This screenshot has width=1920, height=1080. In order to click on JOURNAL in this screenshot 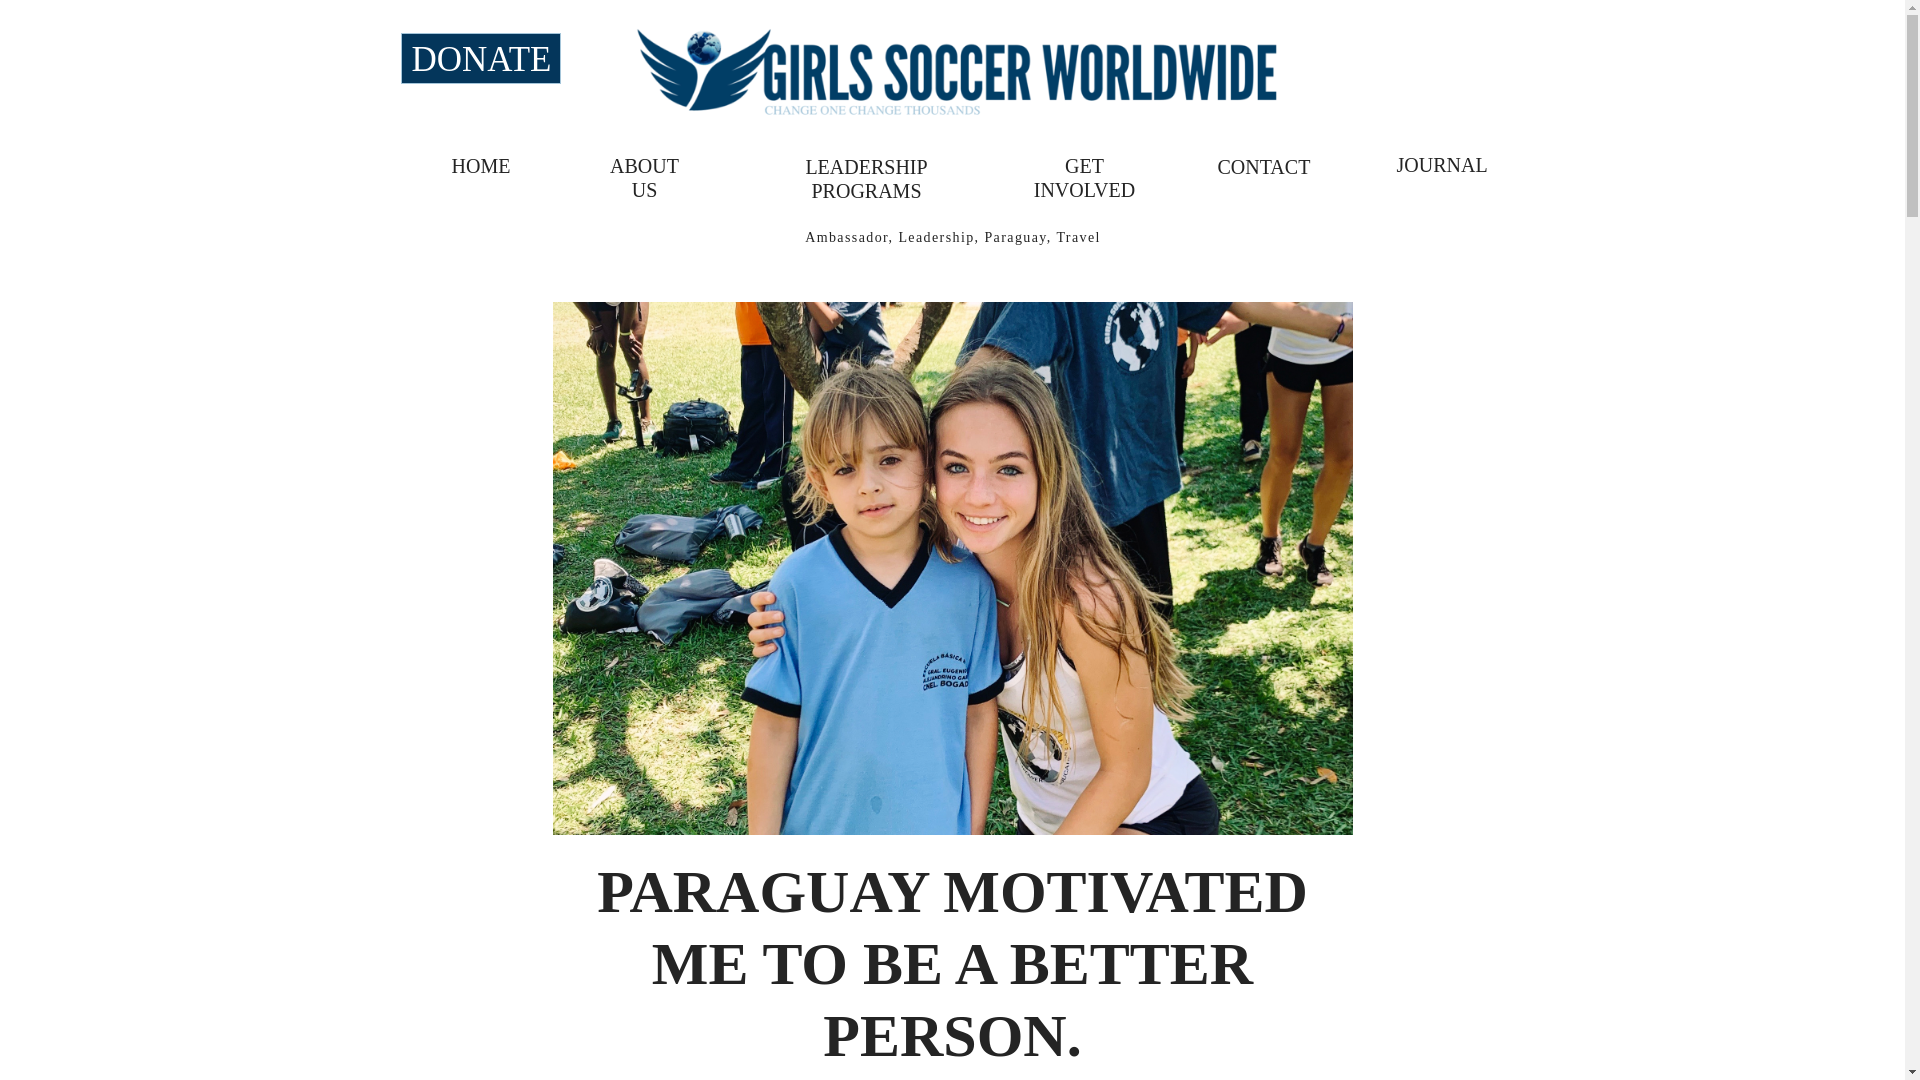, I will do `click(1434, 165)`.